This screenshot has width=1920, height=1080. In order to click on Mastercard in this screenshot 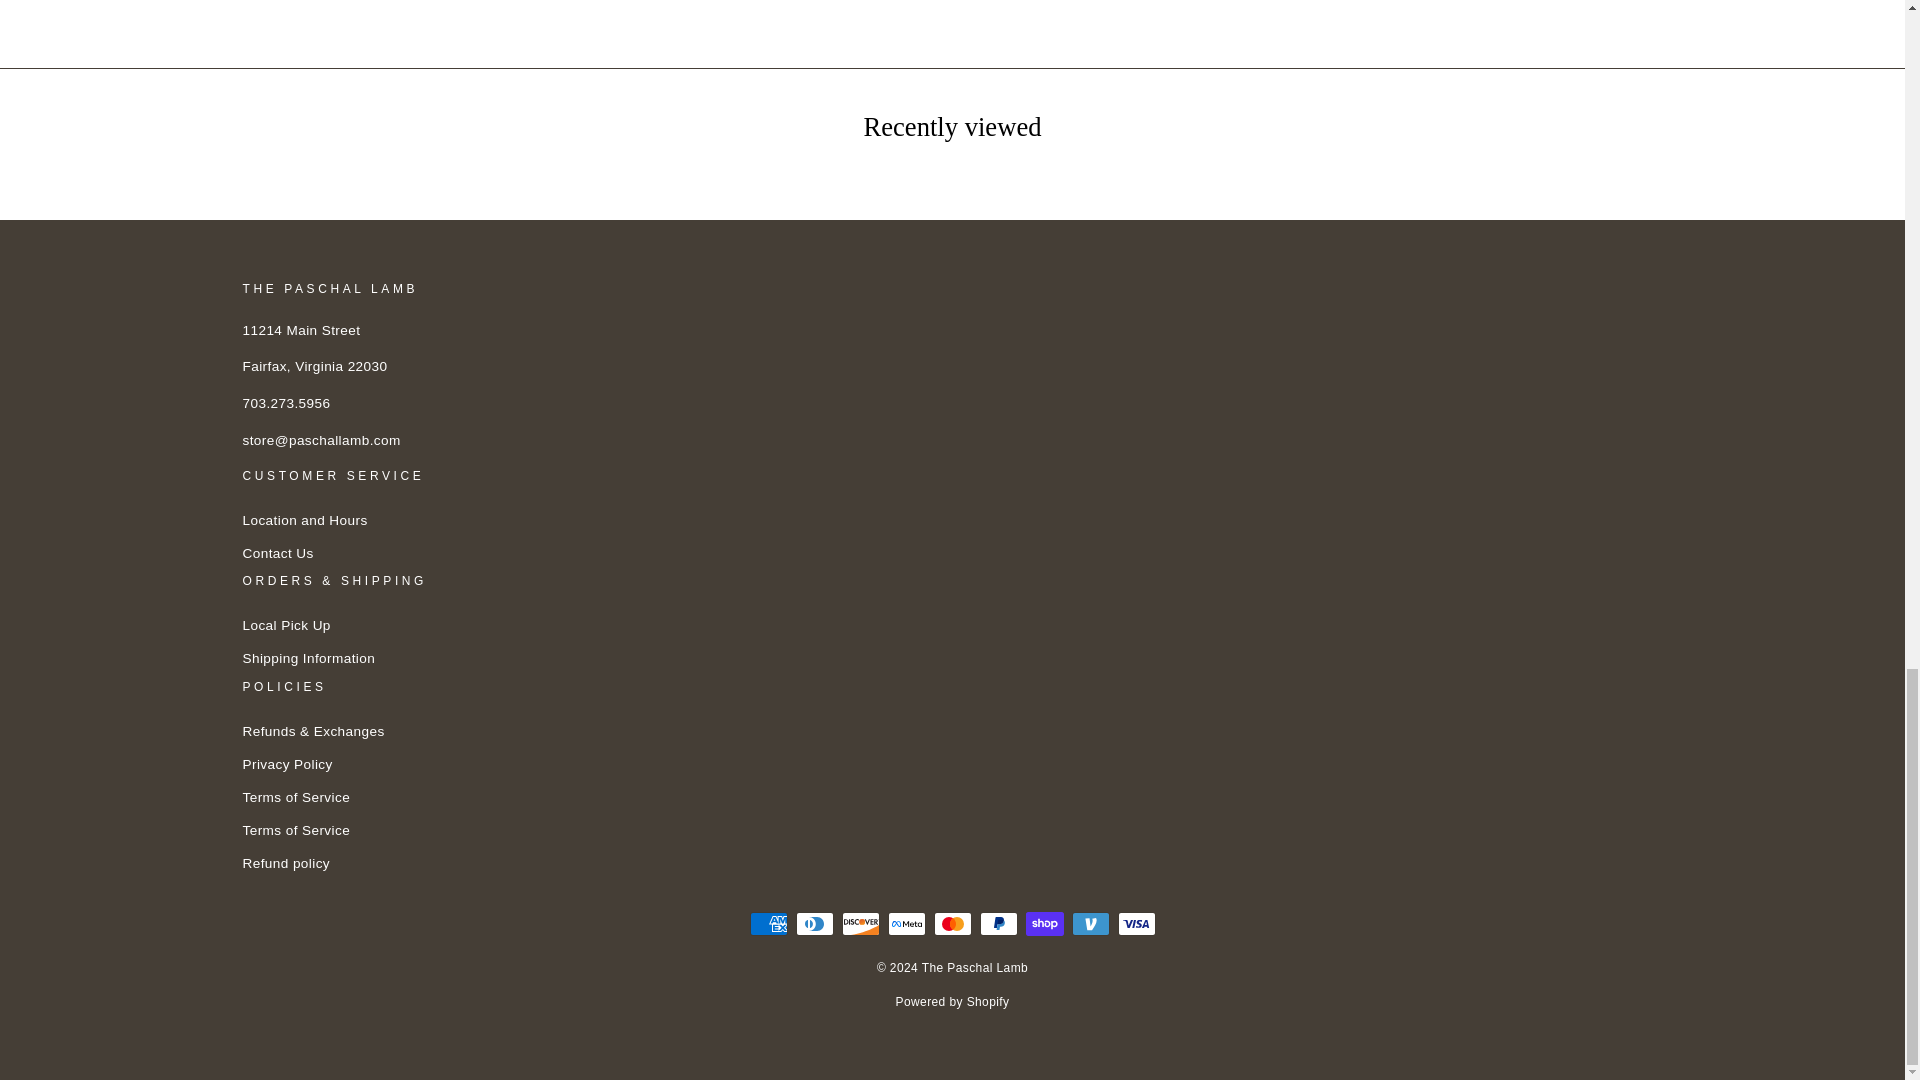, I will do `click(952, 924)`.